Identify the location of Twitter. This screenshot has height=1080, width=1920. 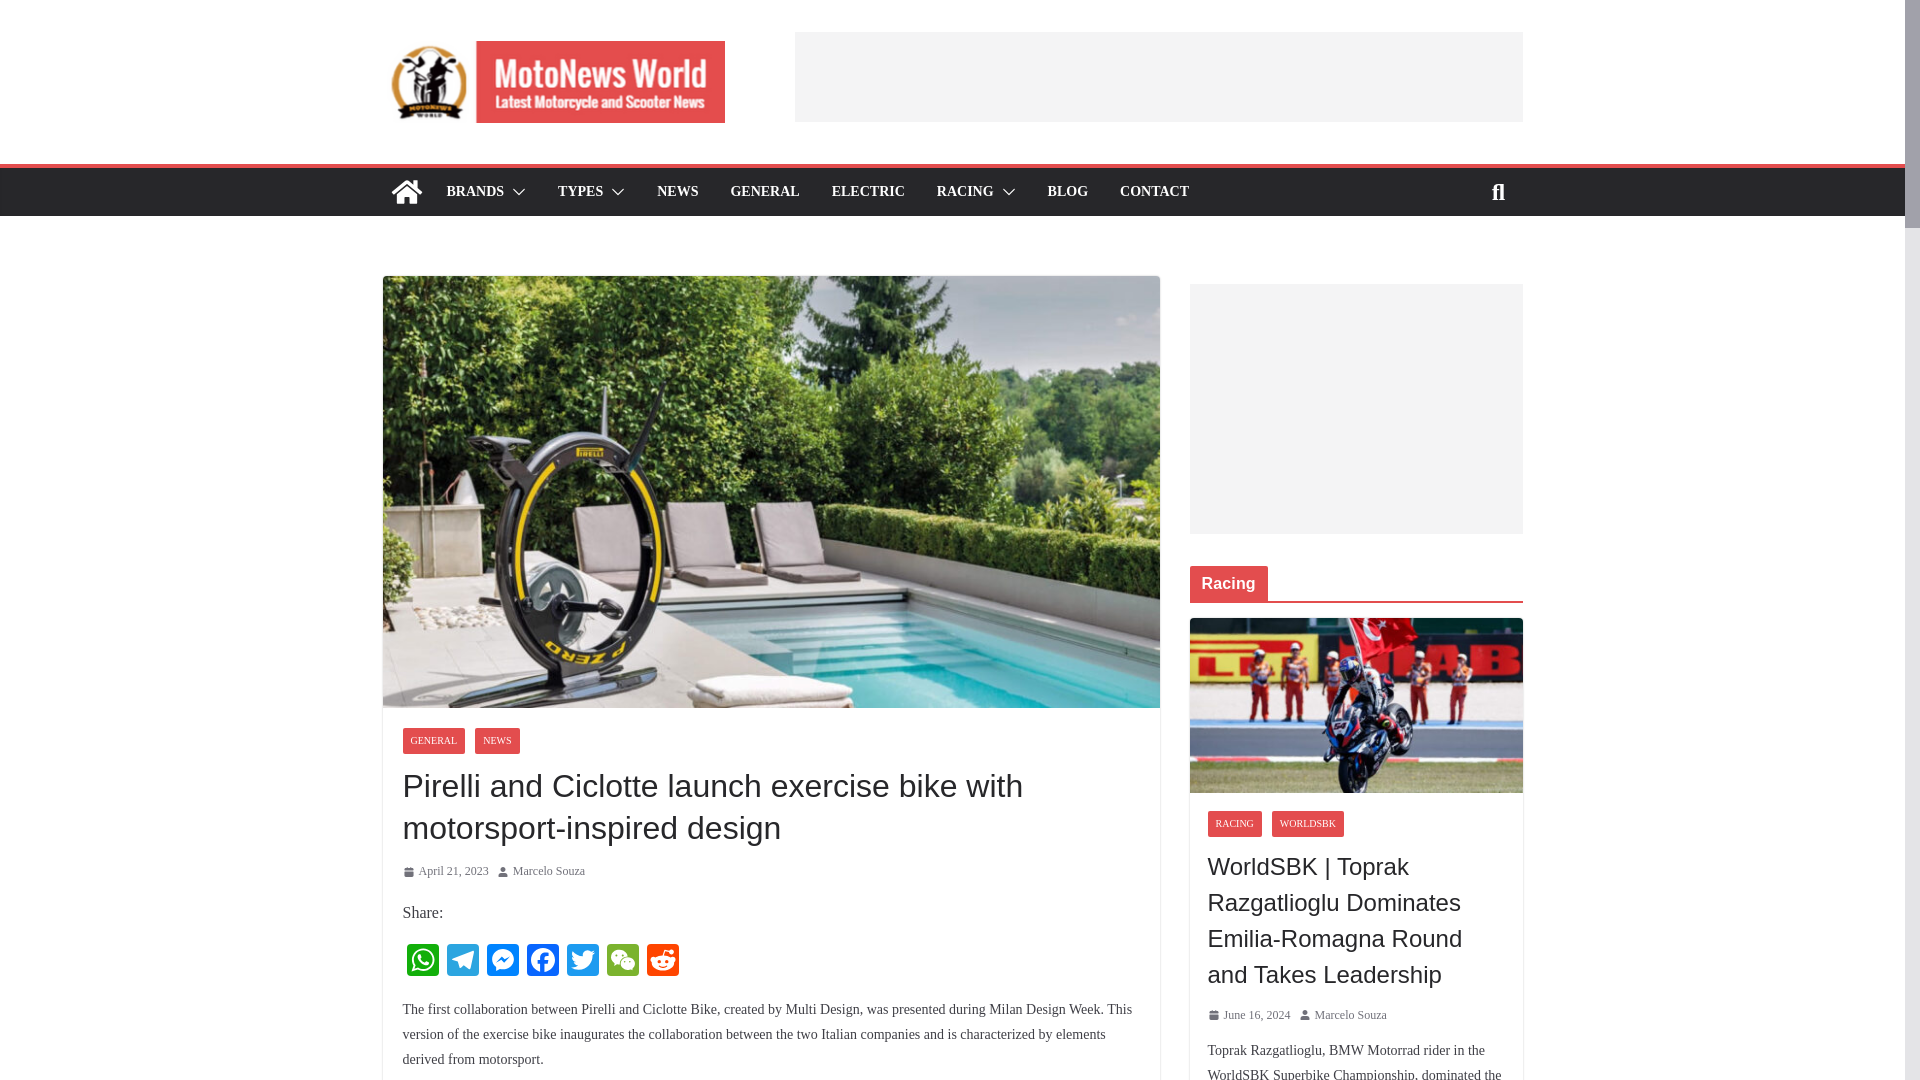
(582, 962).